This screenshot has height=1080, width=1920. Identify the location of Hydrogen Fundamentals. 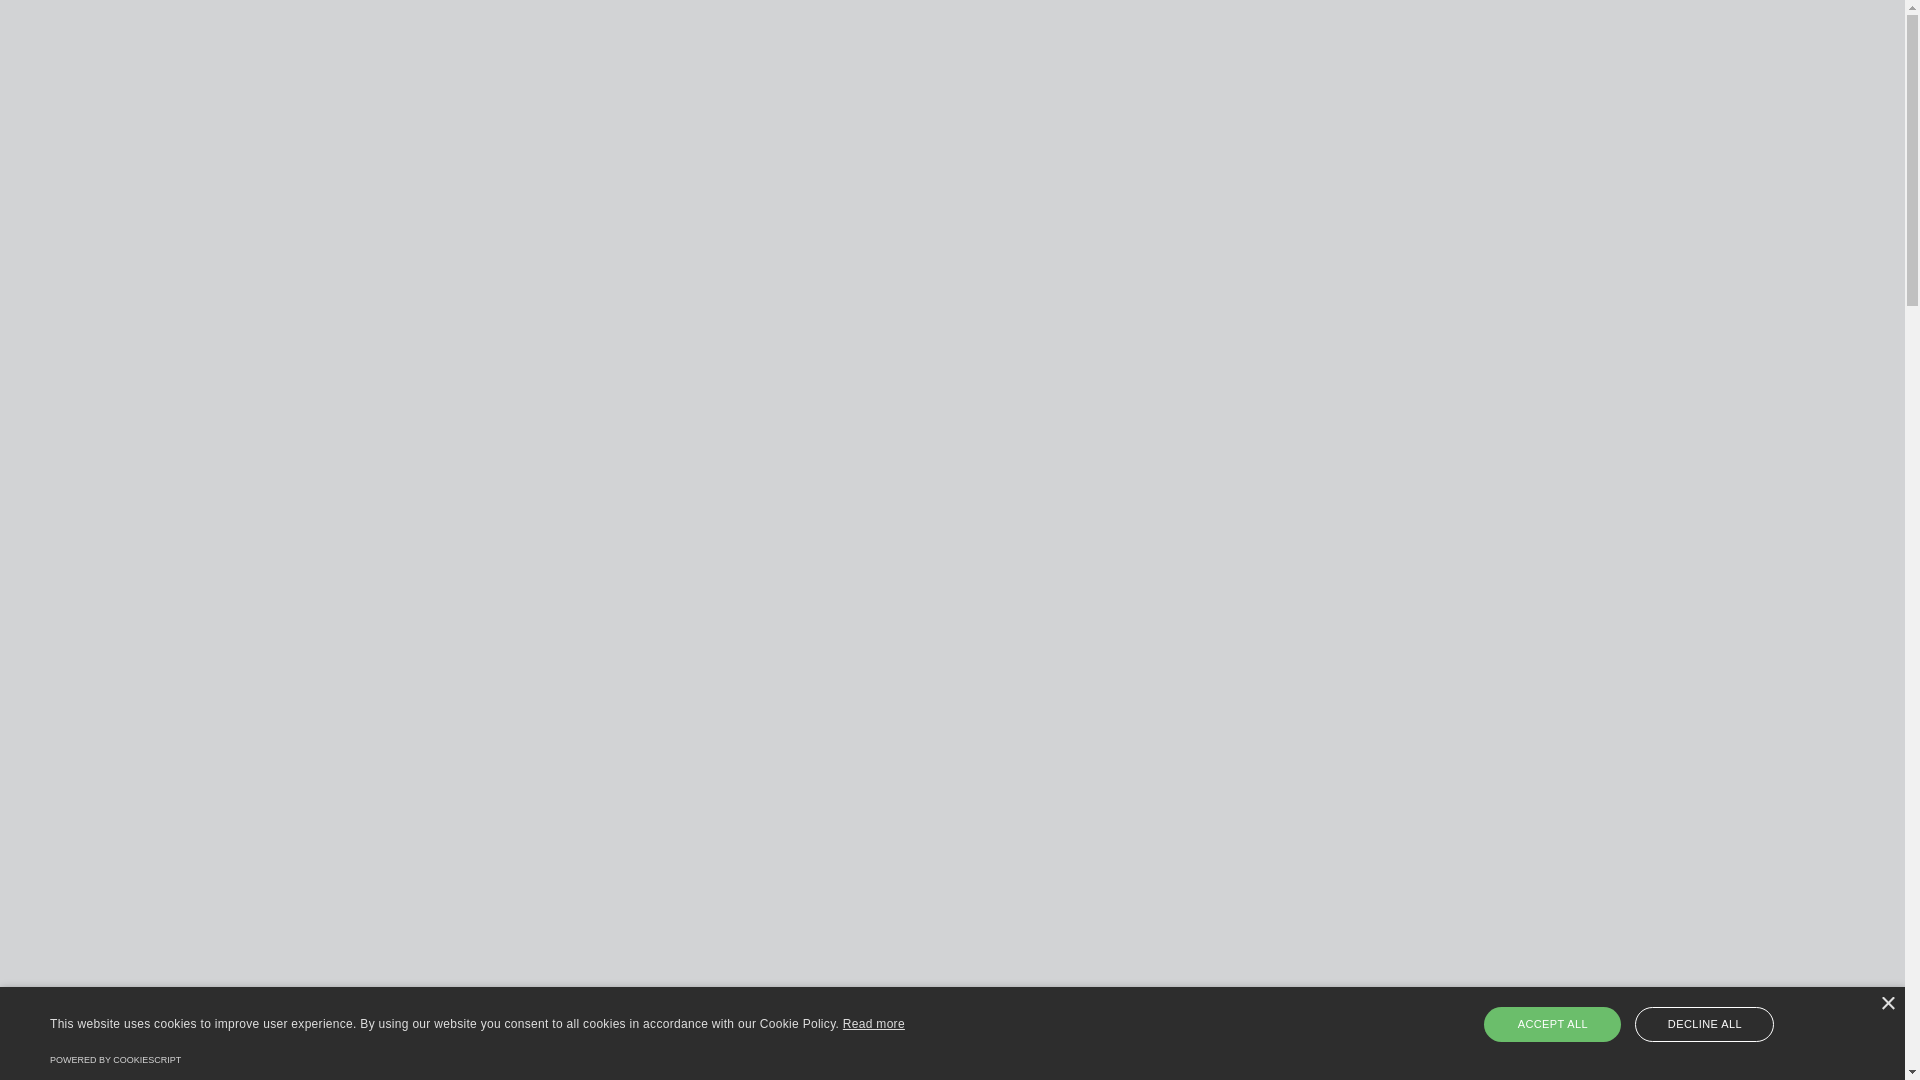
(1568, 99).